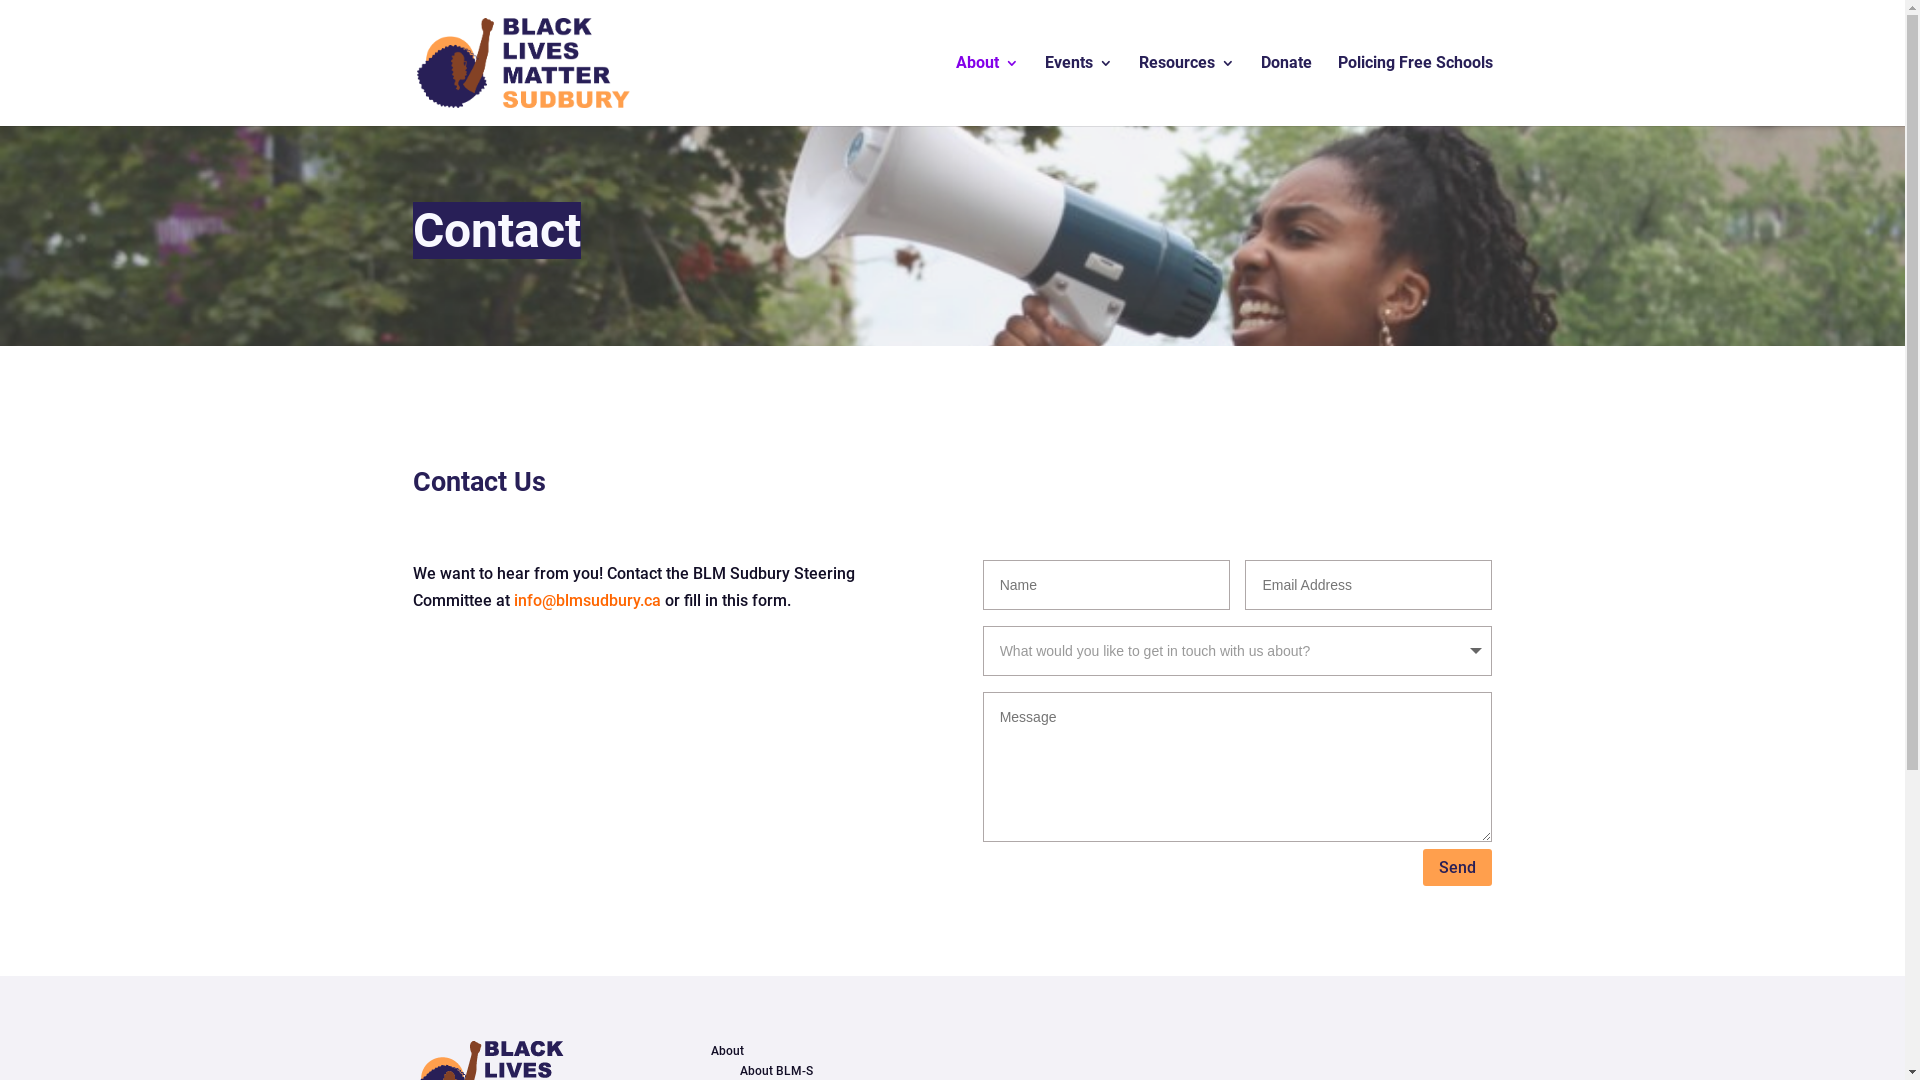  Describe the element at coordinates (728, 1051) in the screenshot. I see `About` at that location.